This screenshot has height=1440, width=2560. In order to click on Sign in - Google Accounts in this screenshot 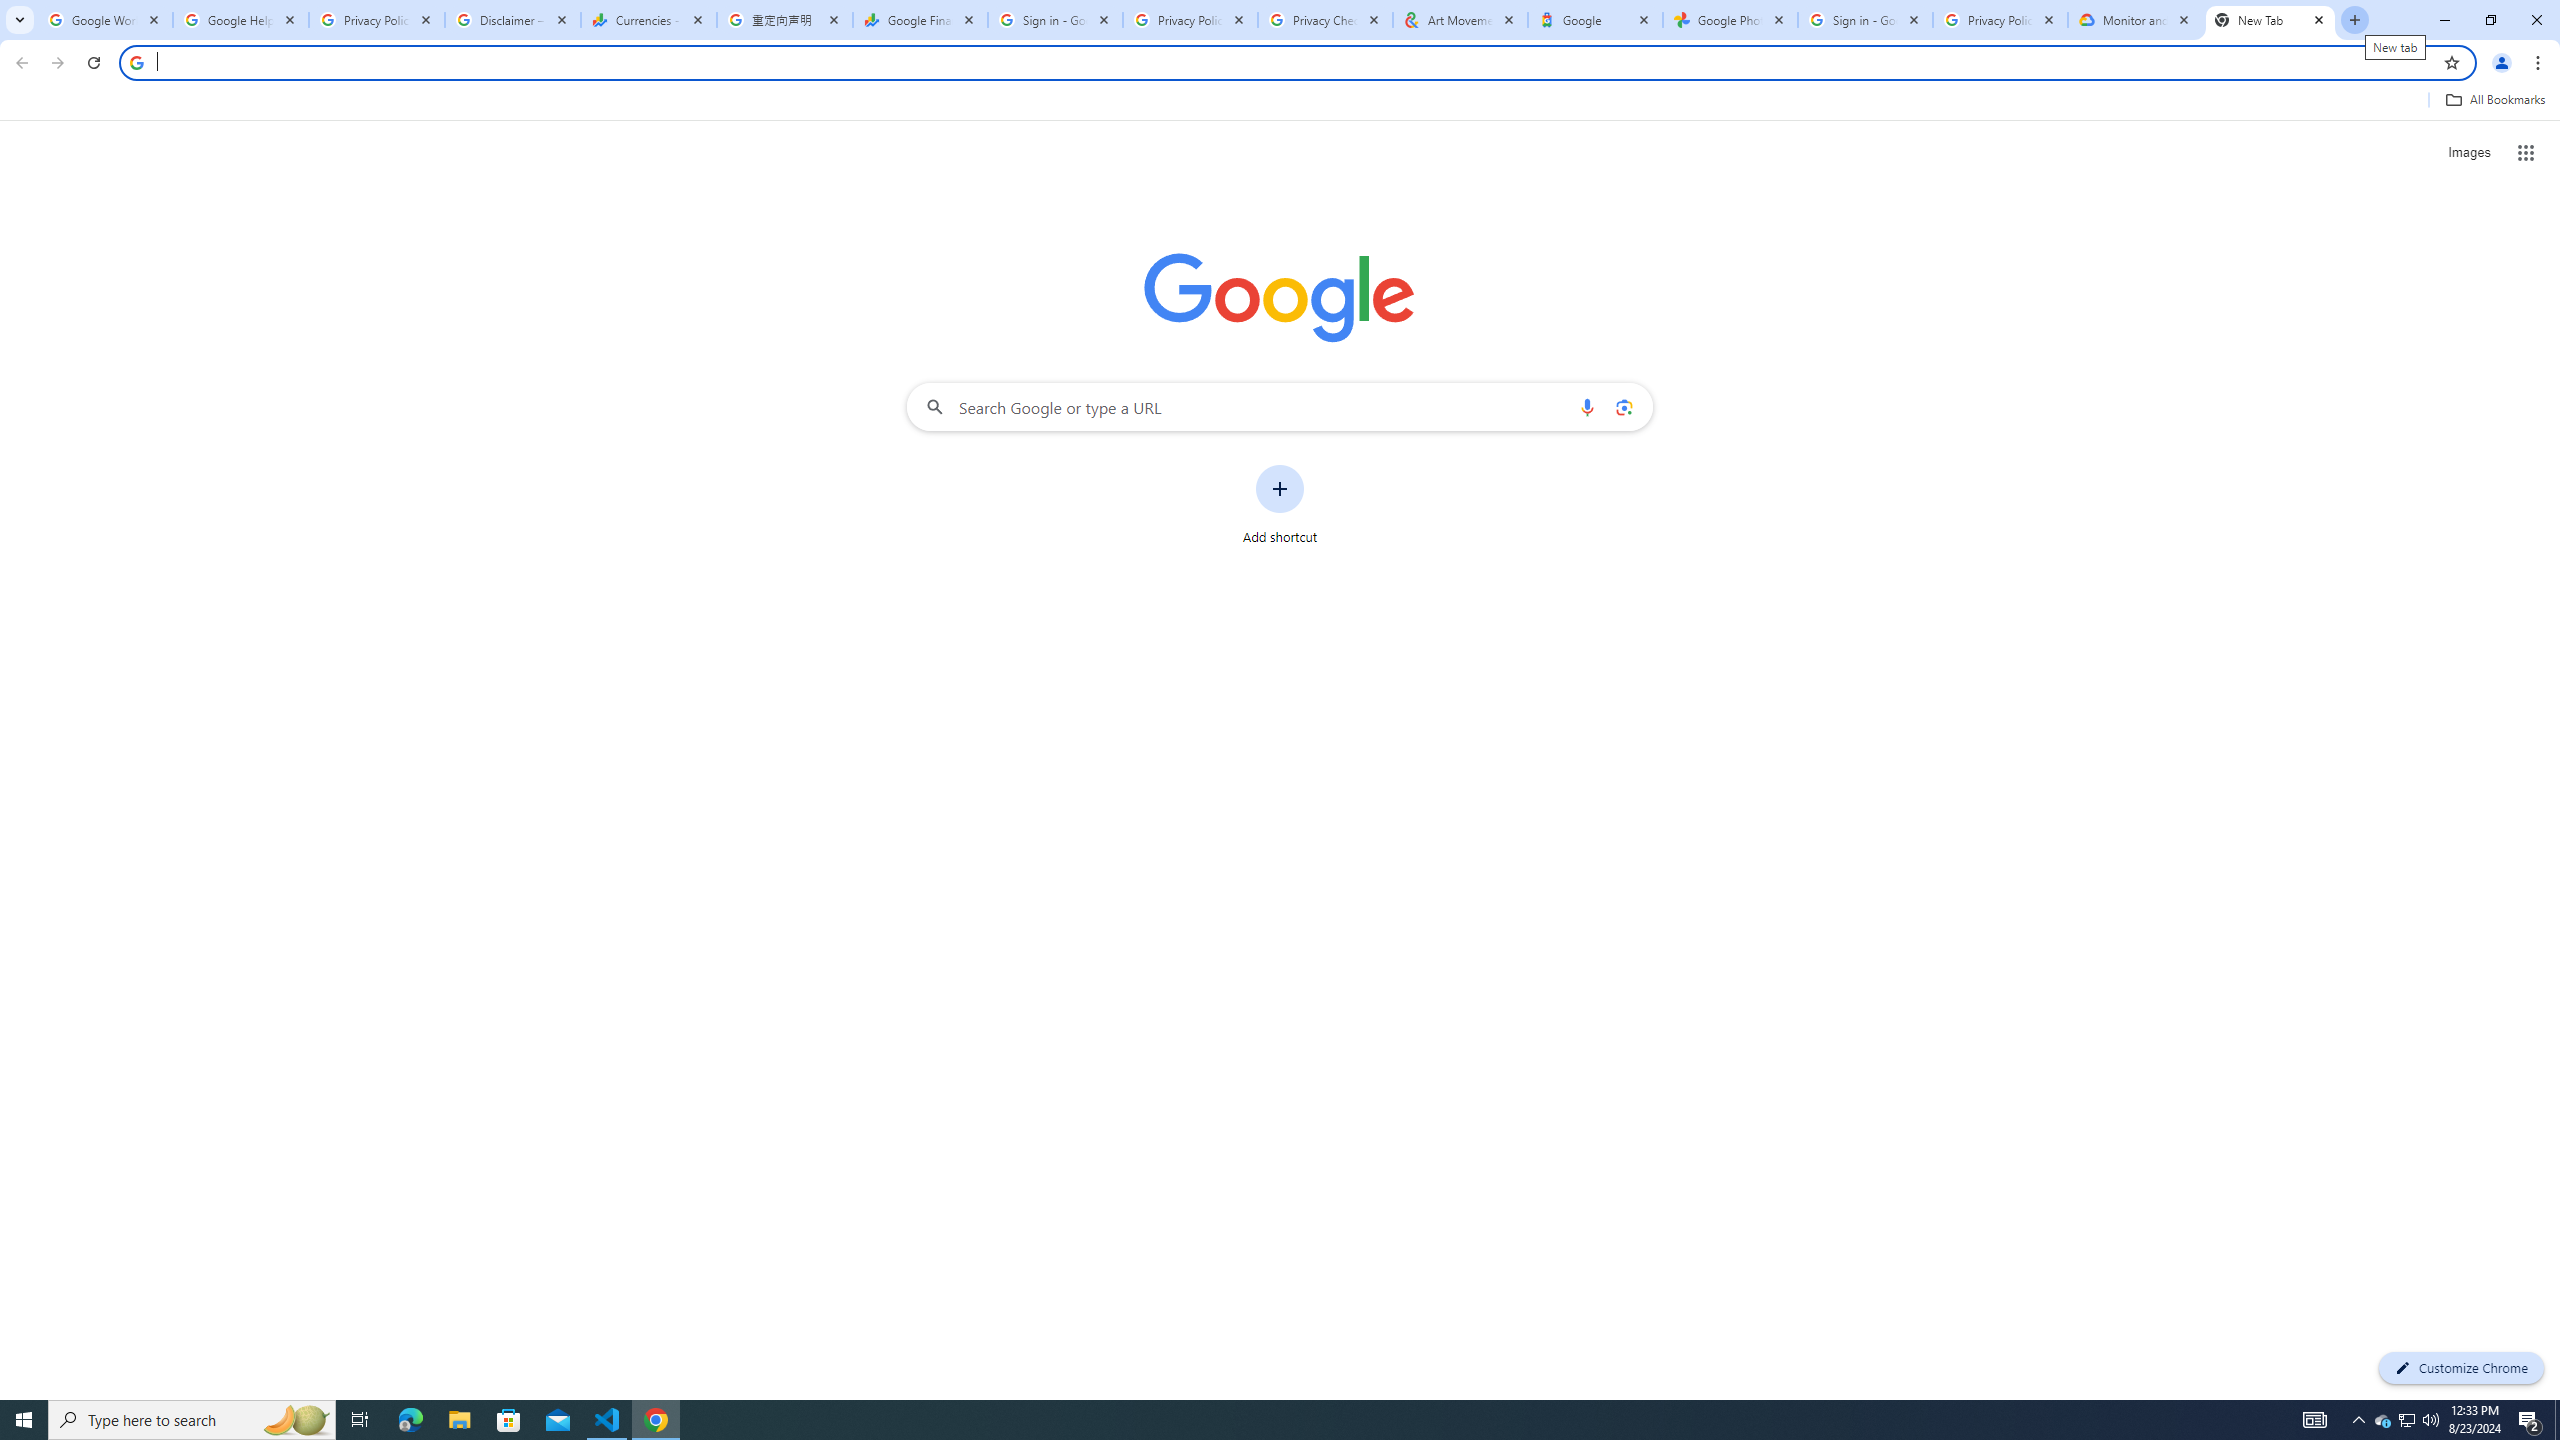, I will do `click(1054, 20)`.